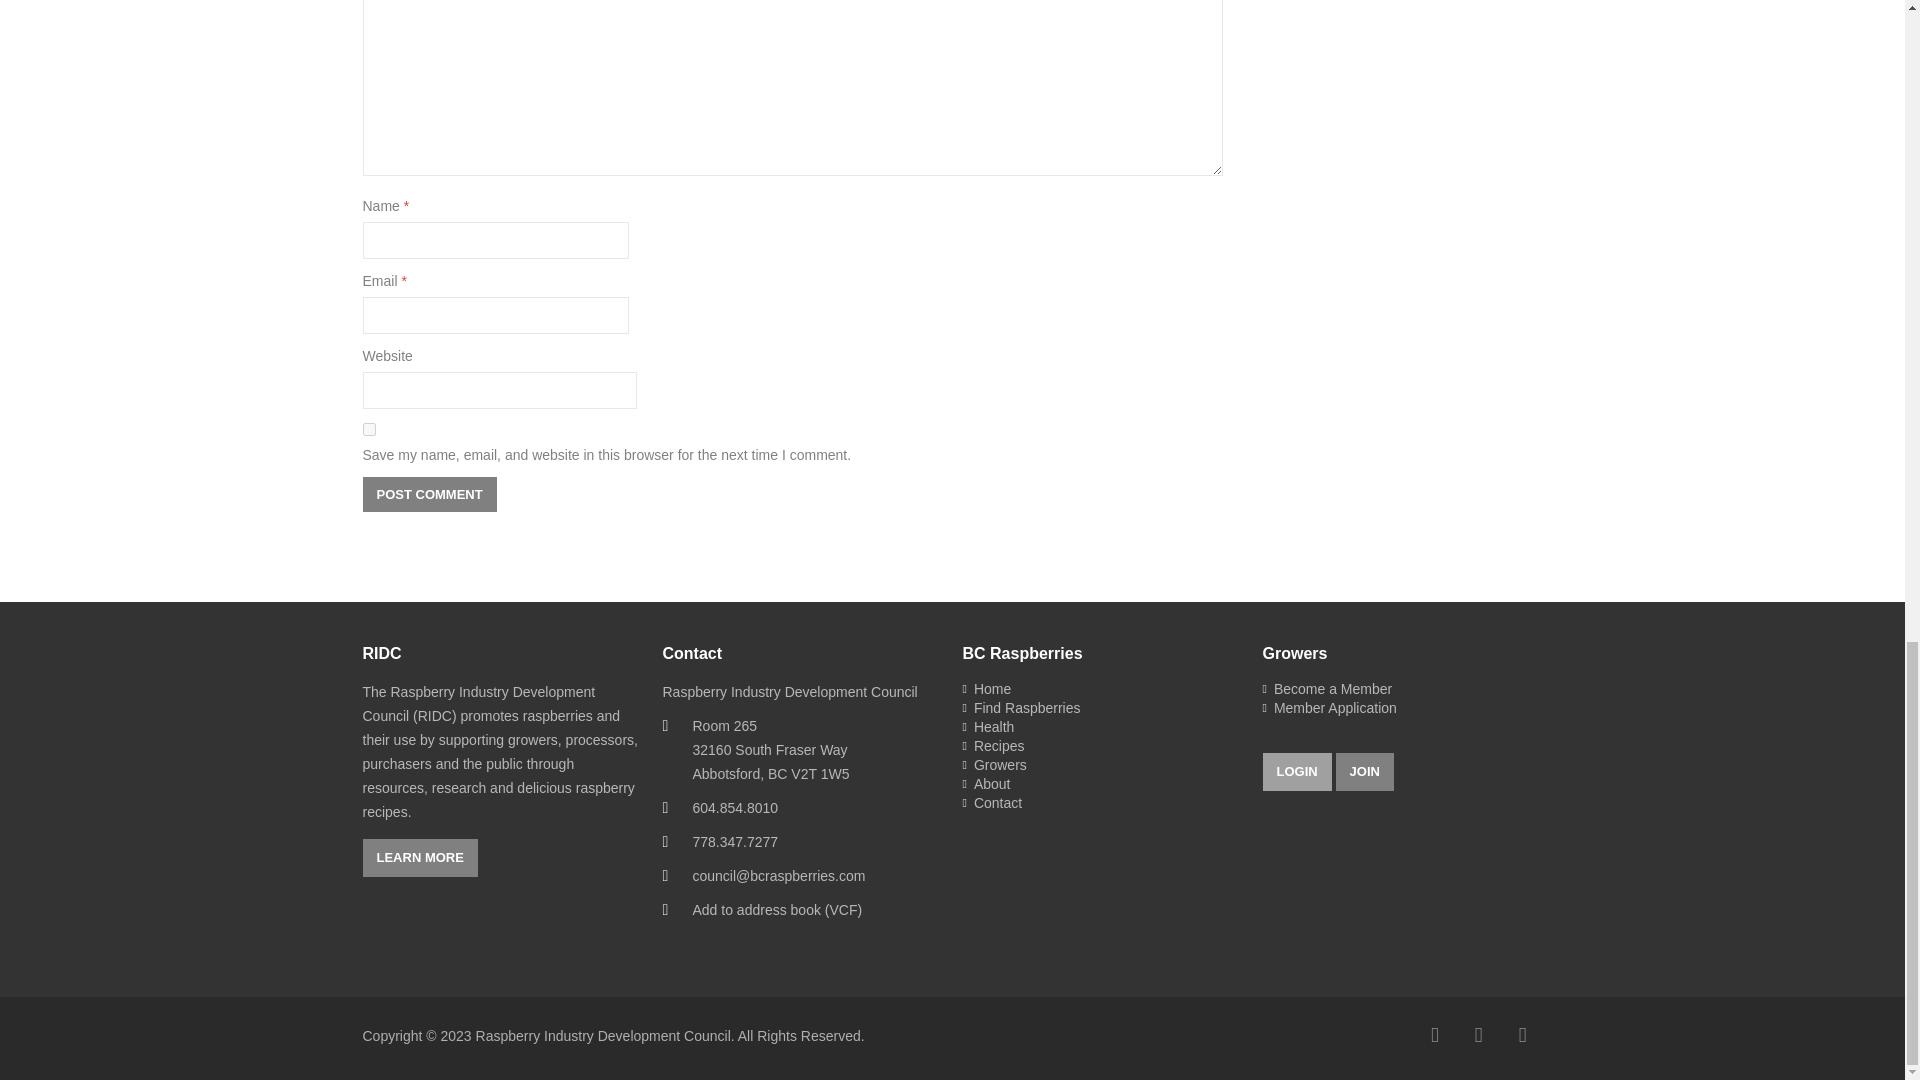  Describe the element at coordinates (734, 841) in the screenshot. I see `Call the Raspberry Industry Development Council` at that location.